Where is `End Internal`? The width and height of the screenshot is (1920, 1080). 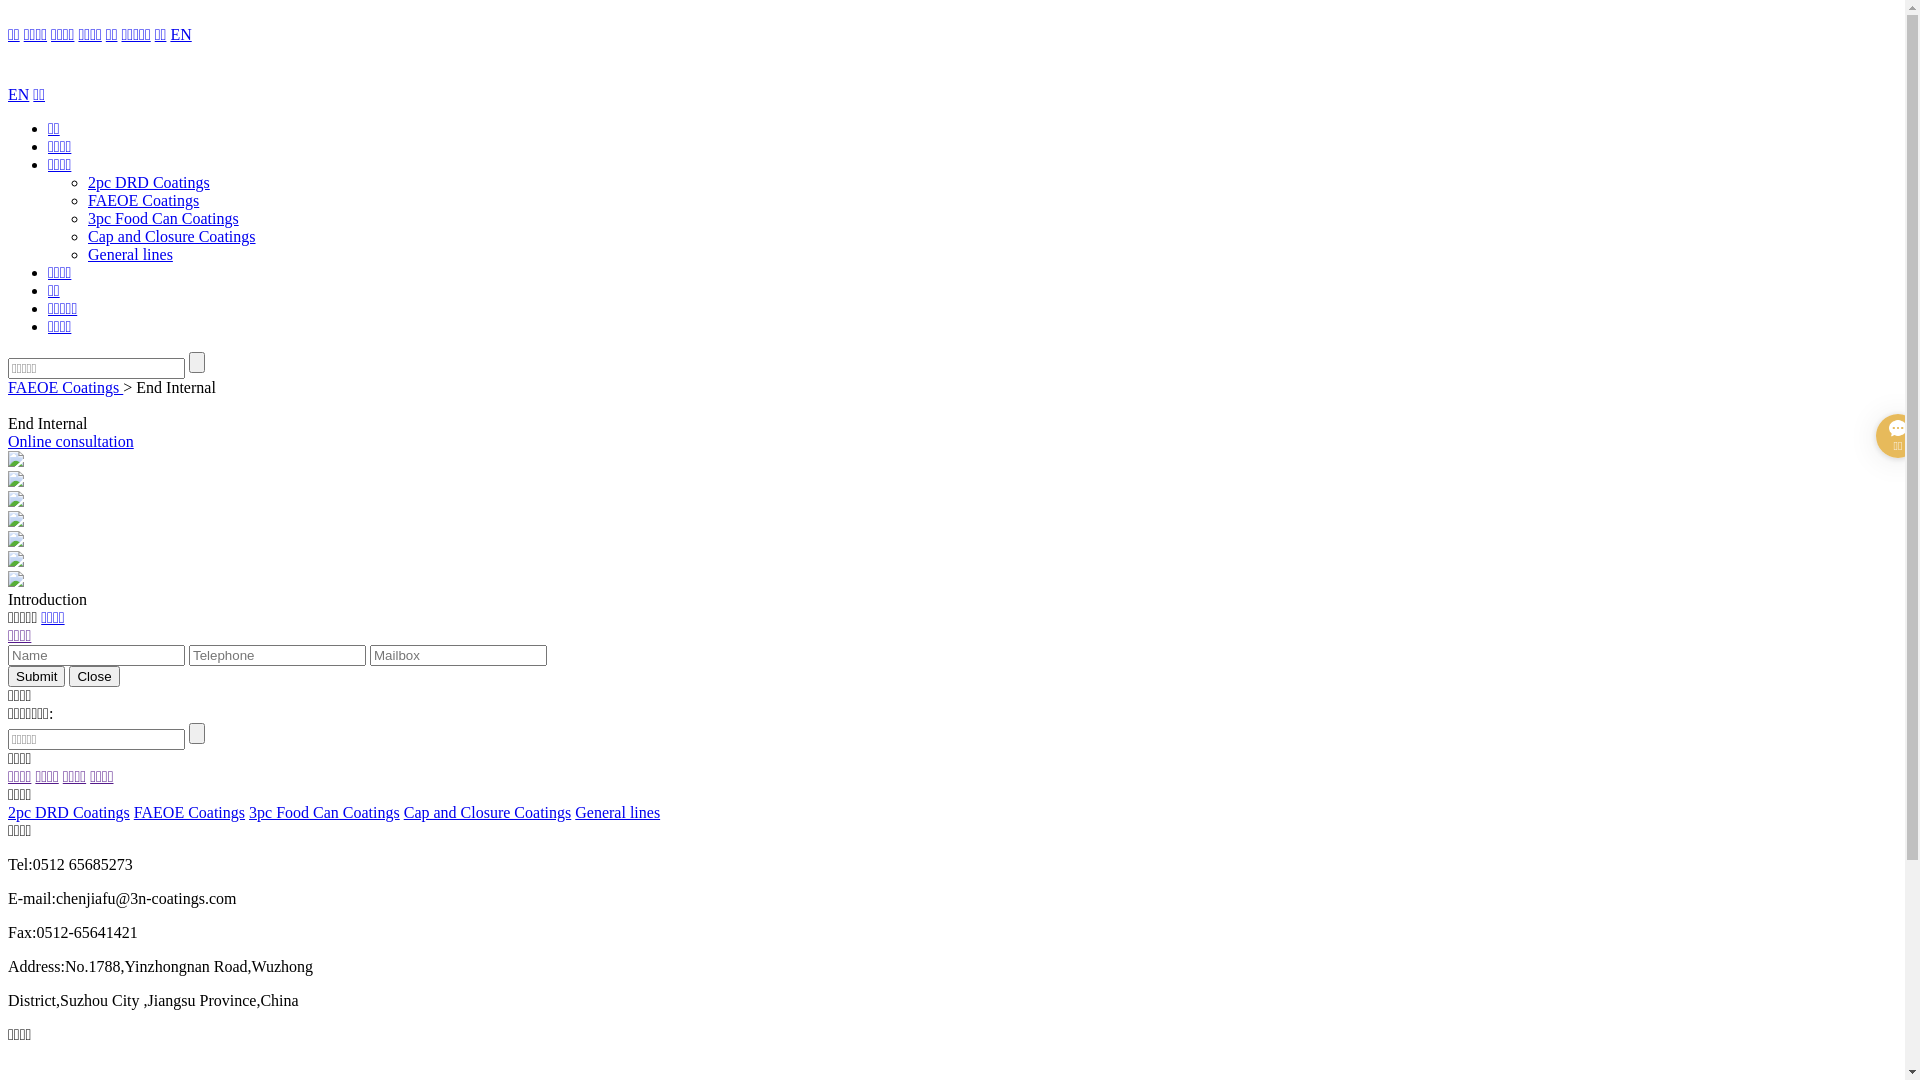 End Internal is located at coordinates (176, 388).